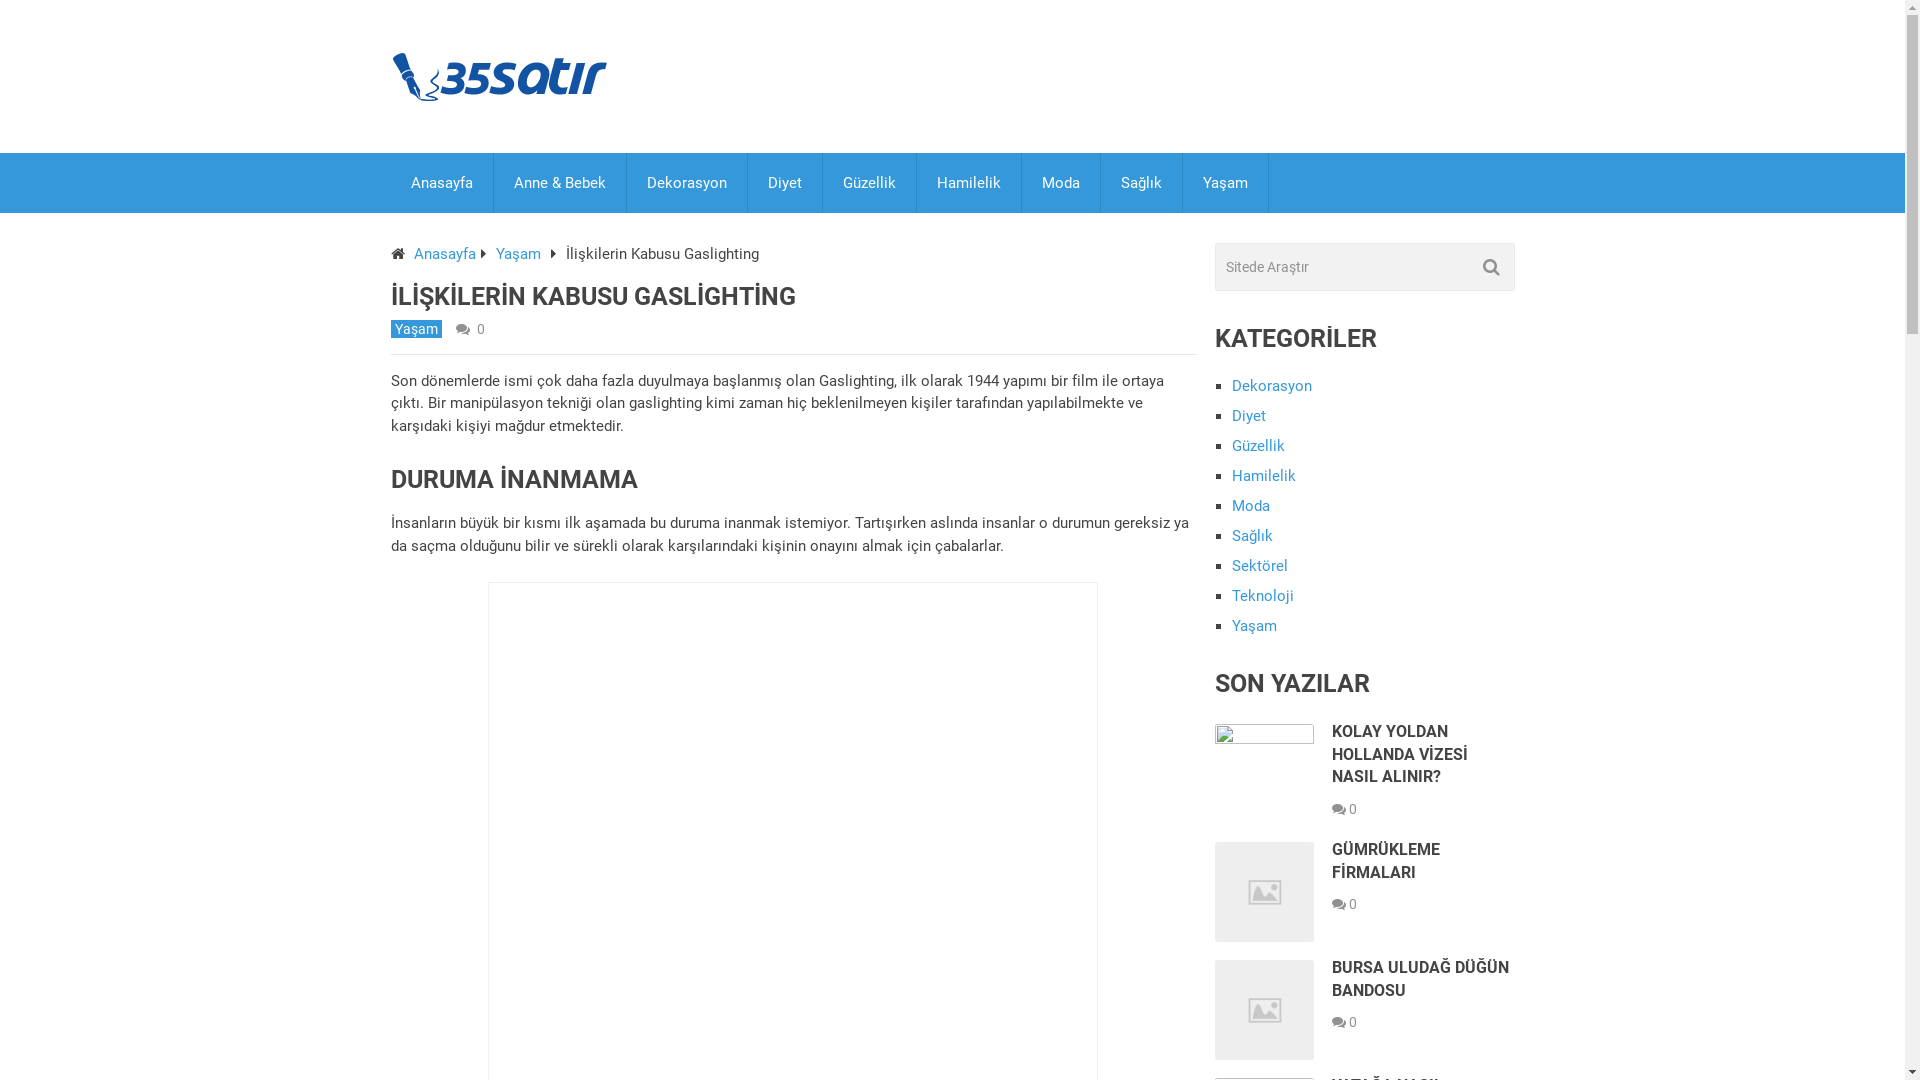 This screenshot has width=1920, height=1080. I want to click on Moda, so click(1251, 506).